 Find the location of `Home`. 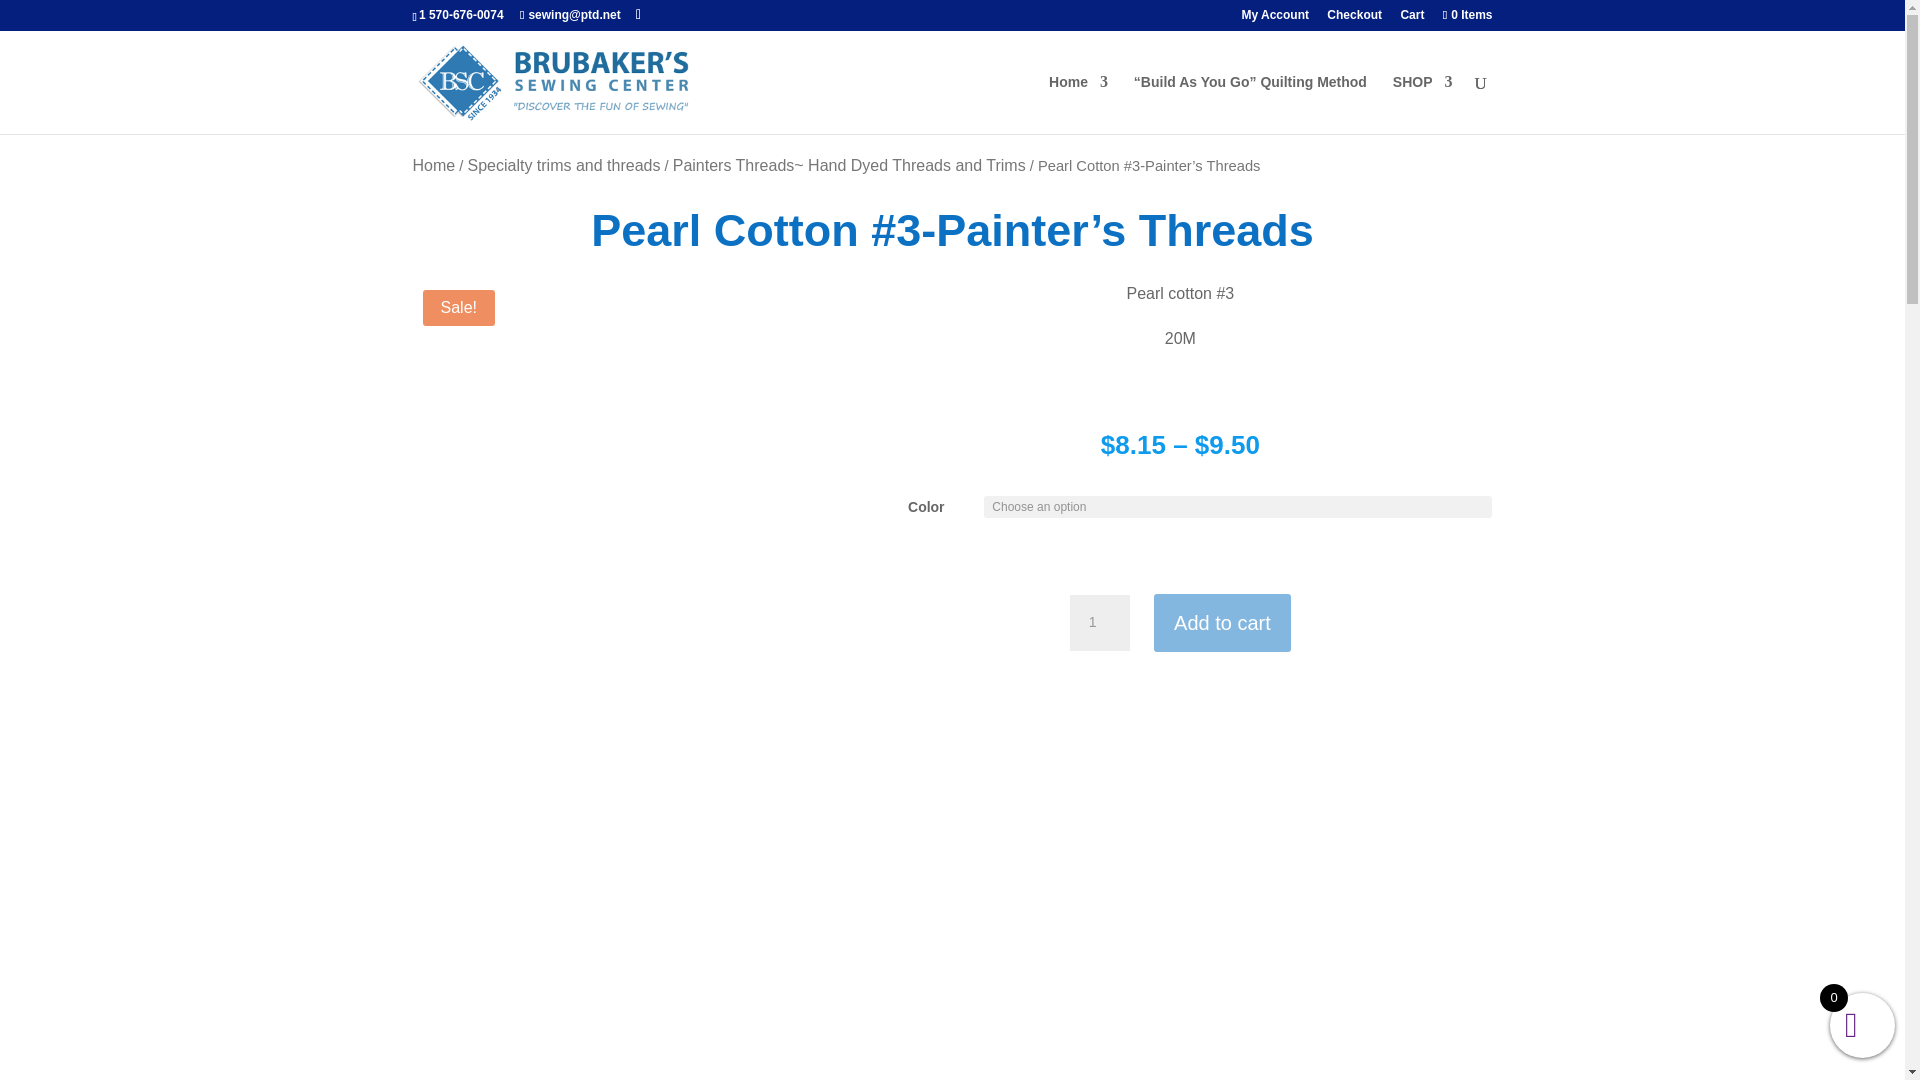

Home is located at coordinates (1078, 104).